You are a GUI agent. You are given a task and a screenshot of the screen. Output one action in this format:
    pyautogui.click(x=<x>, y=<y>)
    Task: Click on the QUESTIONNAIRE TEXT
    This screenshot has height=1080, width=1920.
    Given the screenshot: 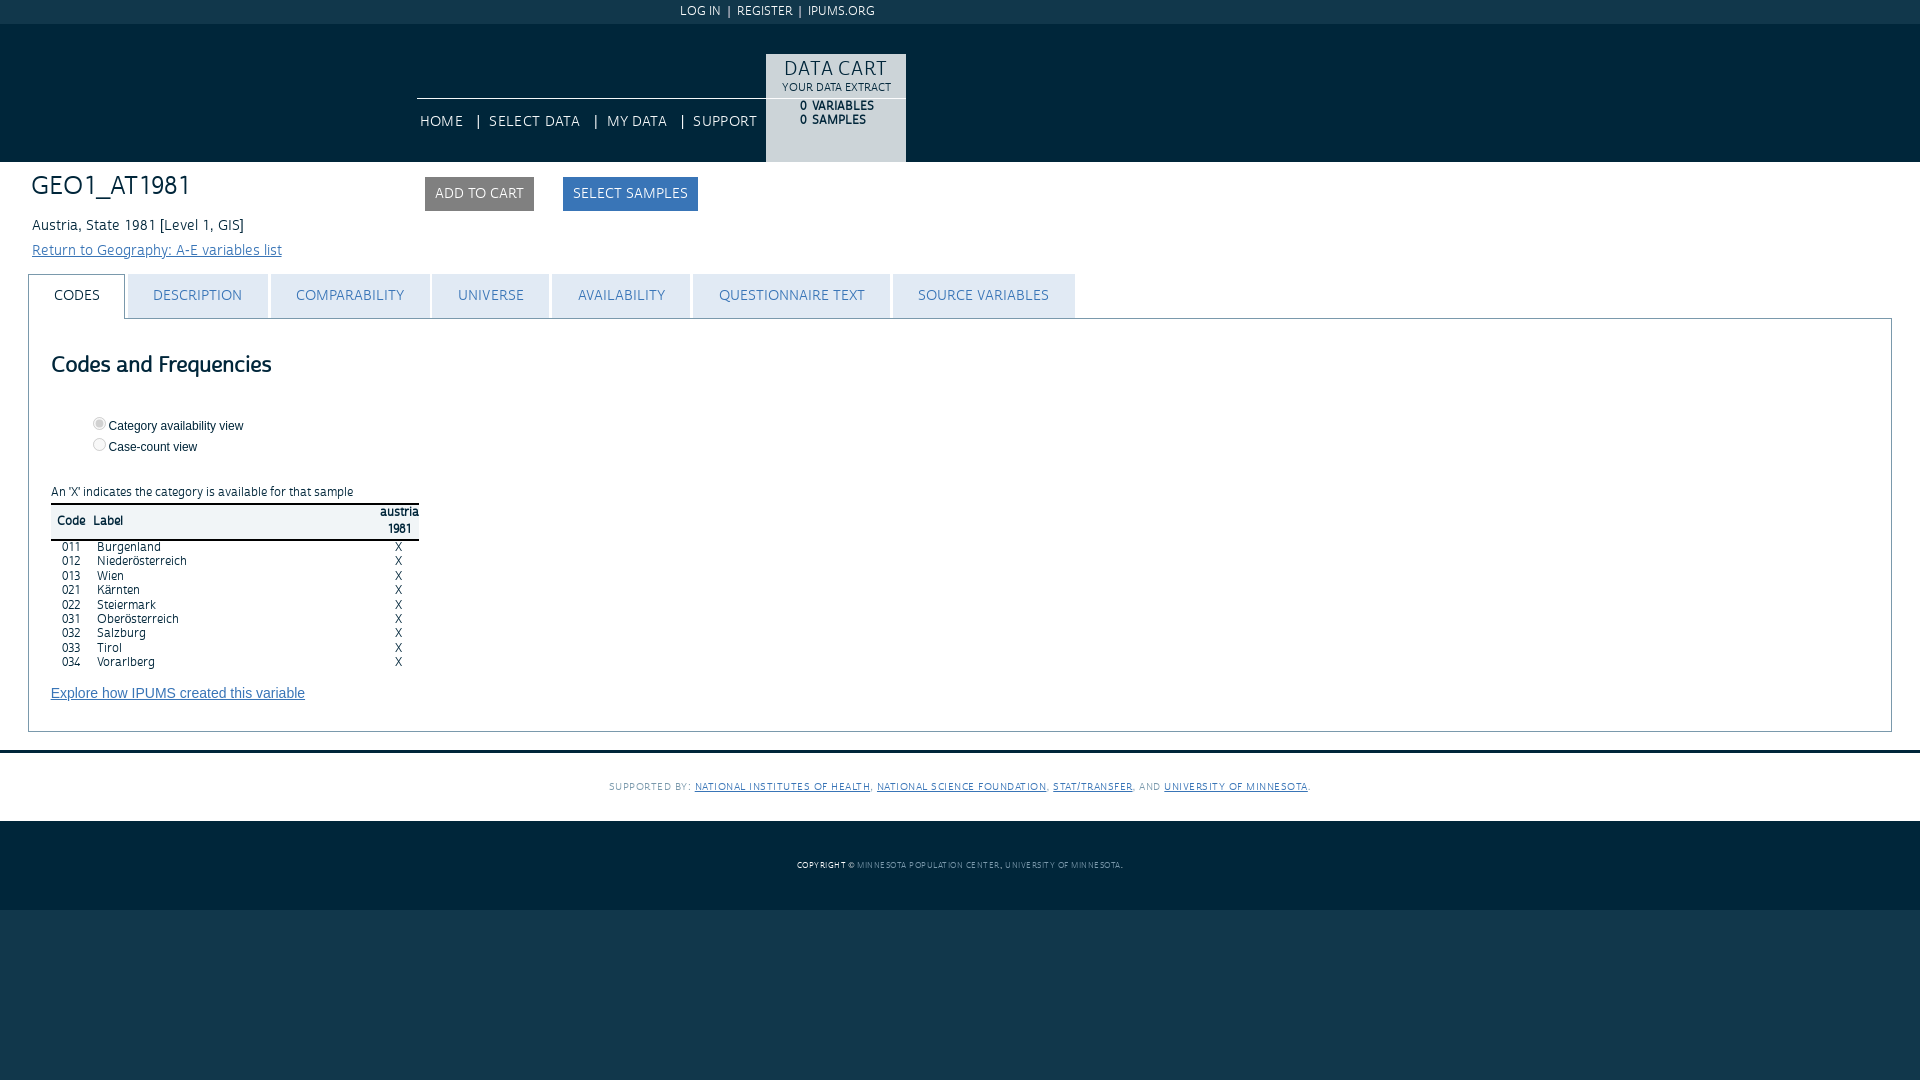 What is the action you would take?
    pyautogui.click(x=790, y=296)
    